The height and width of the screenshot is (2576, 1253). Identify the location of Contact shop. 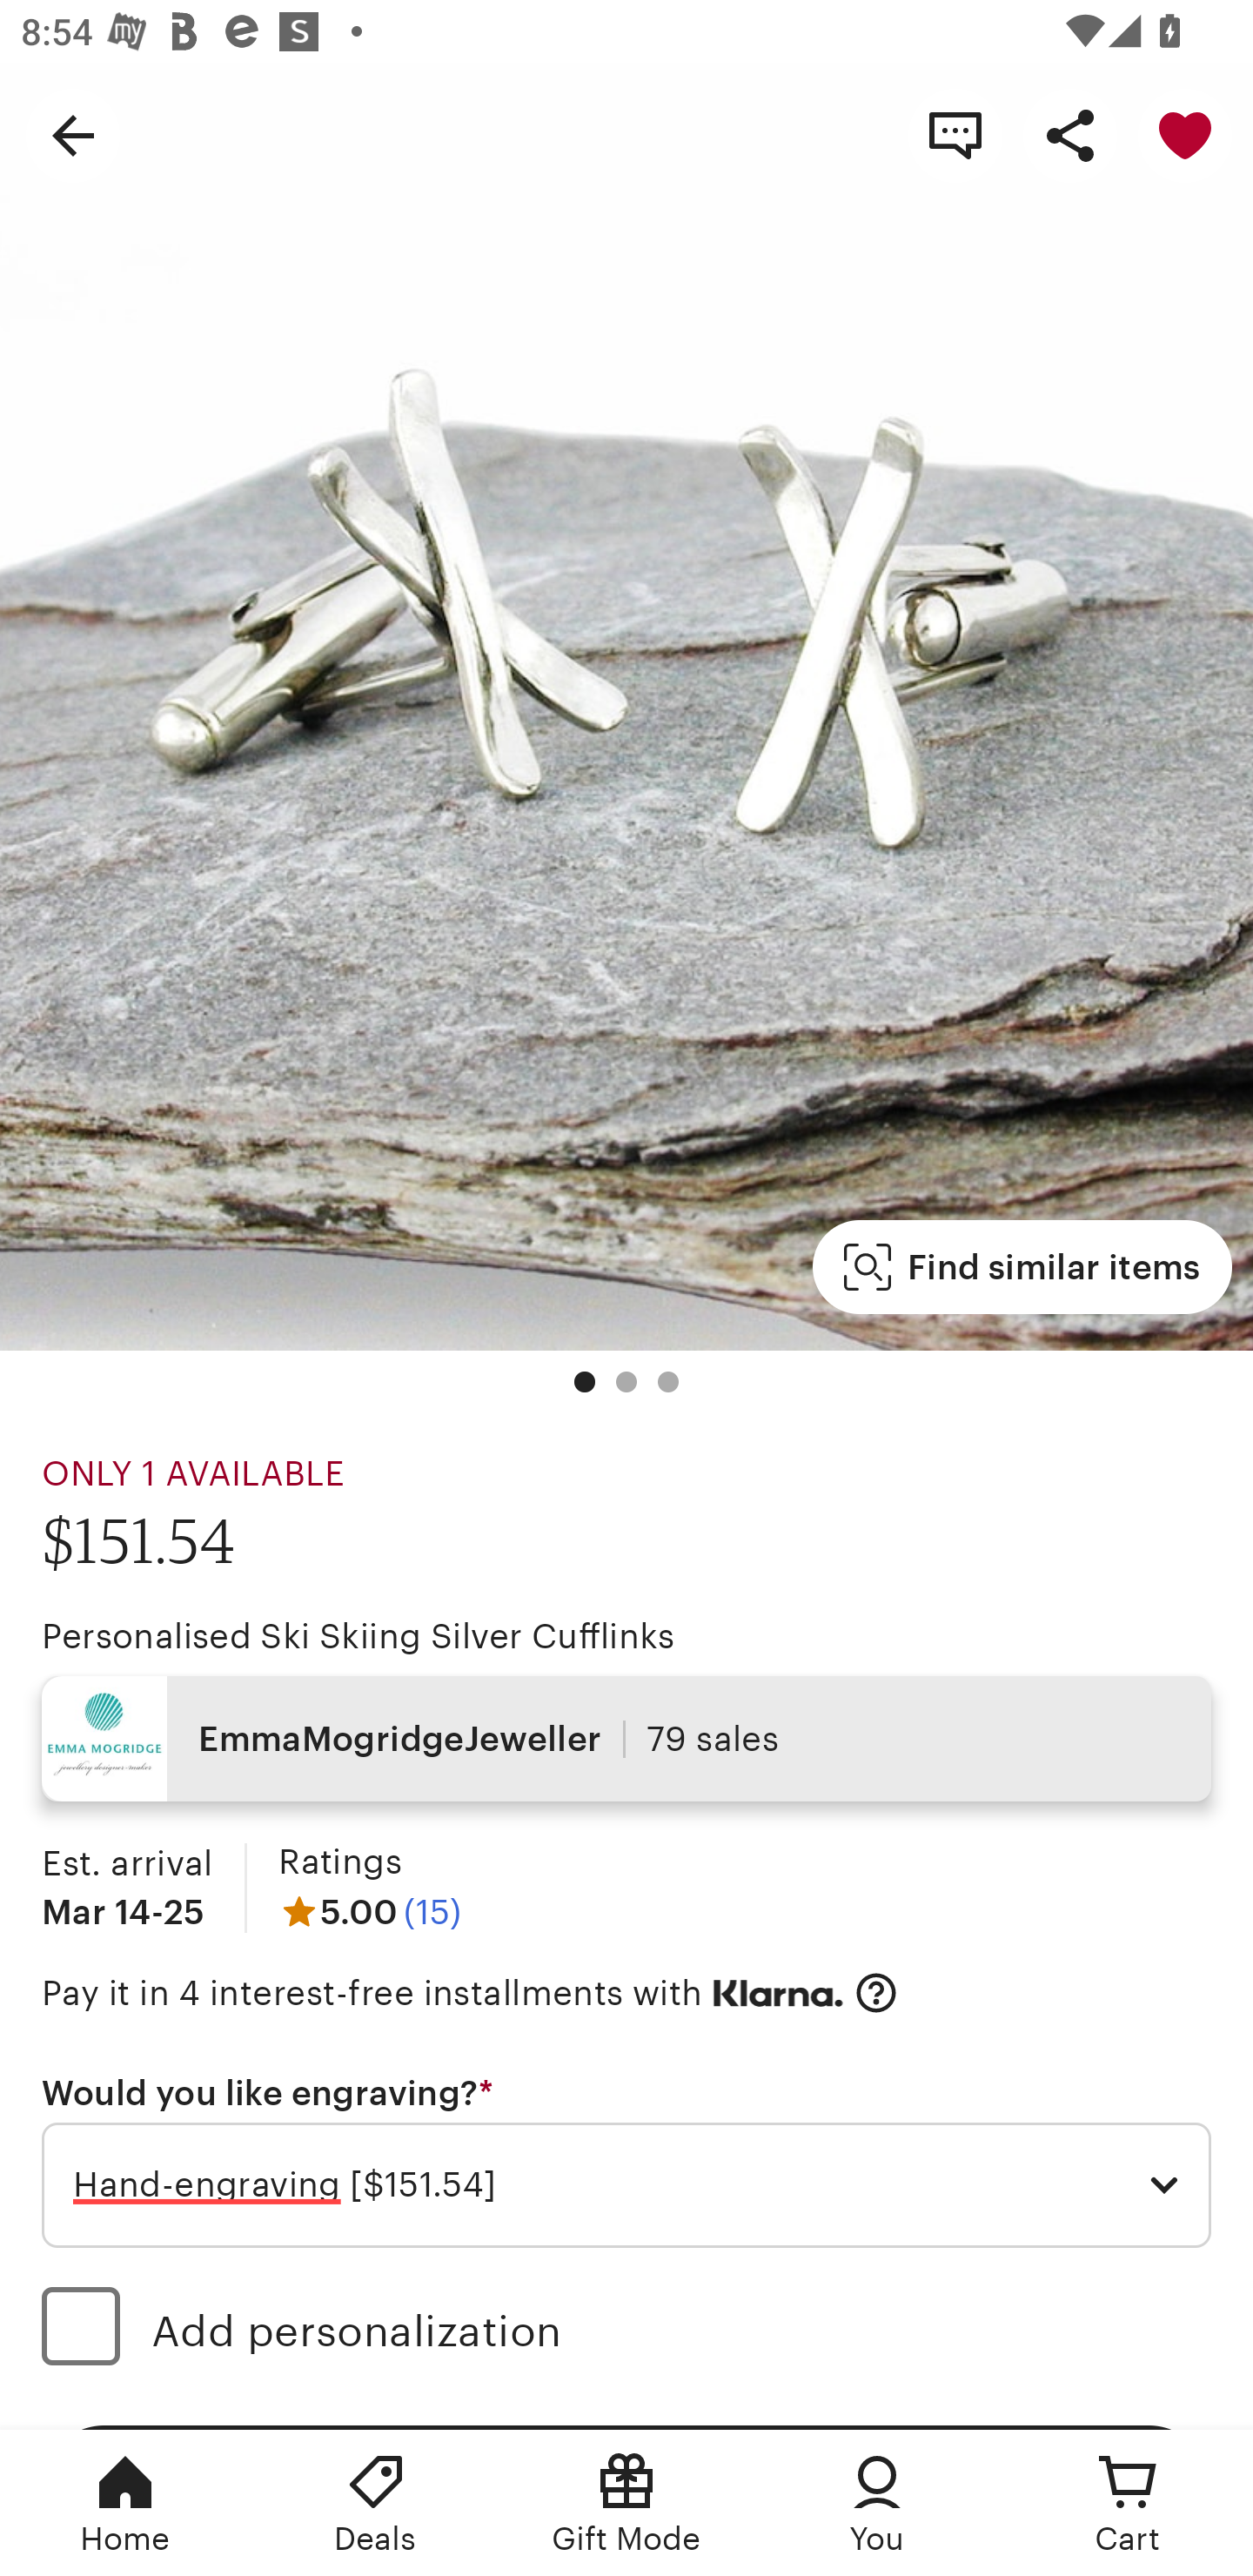
(955, 134).